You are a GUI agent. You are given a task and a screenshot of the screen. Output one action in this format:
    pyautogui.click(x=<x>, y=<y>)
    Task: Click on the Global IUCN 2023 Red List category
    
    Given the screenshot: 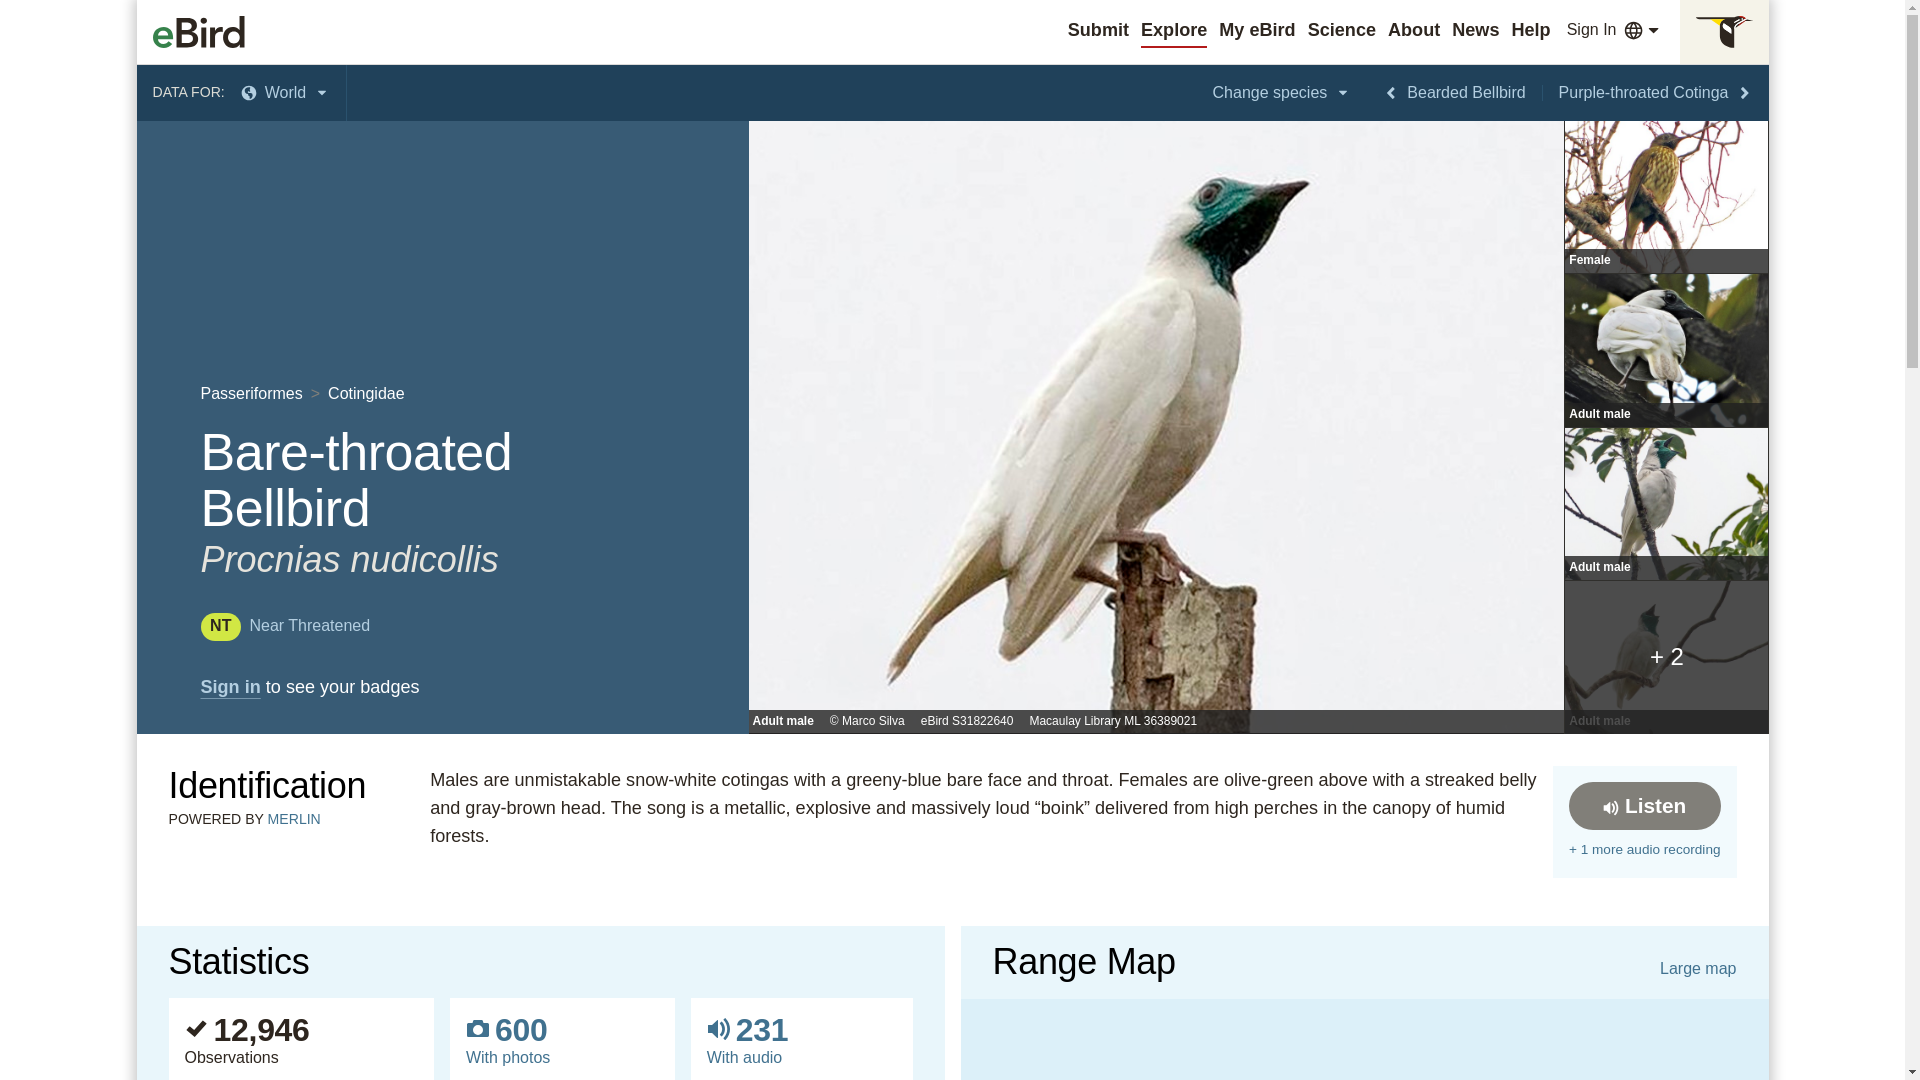 What is the action you would take?
    pyautogui.click(x=284, y=624)
    